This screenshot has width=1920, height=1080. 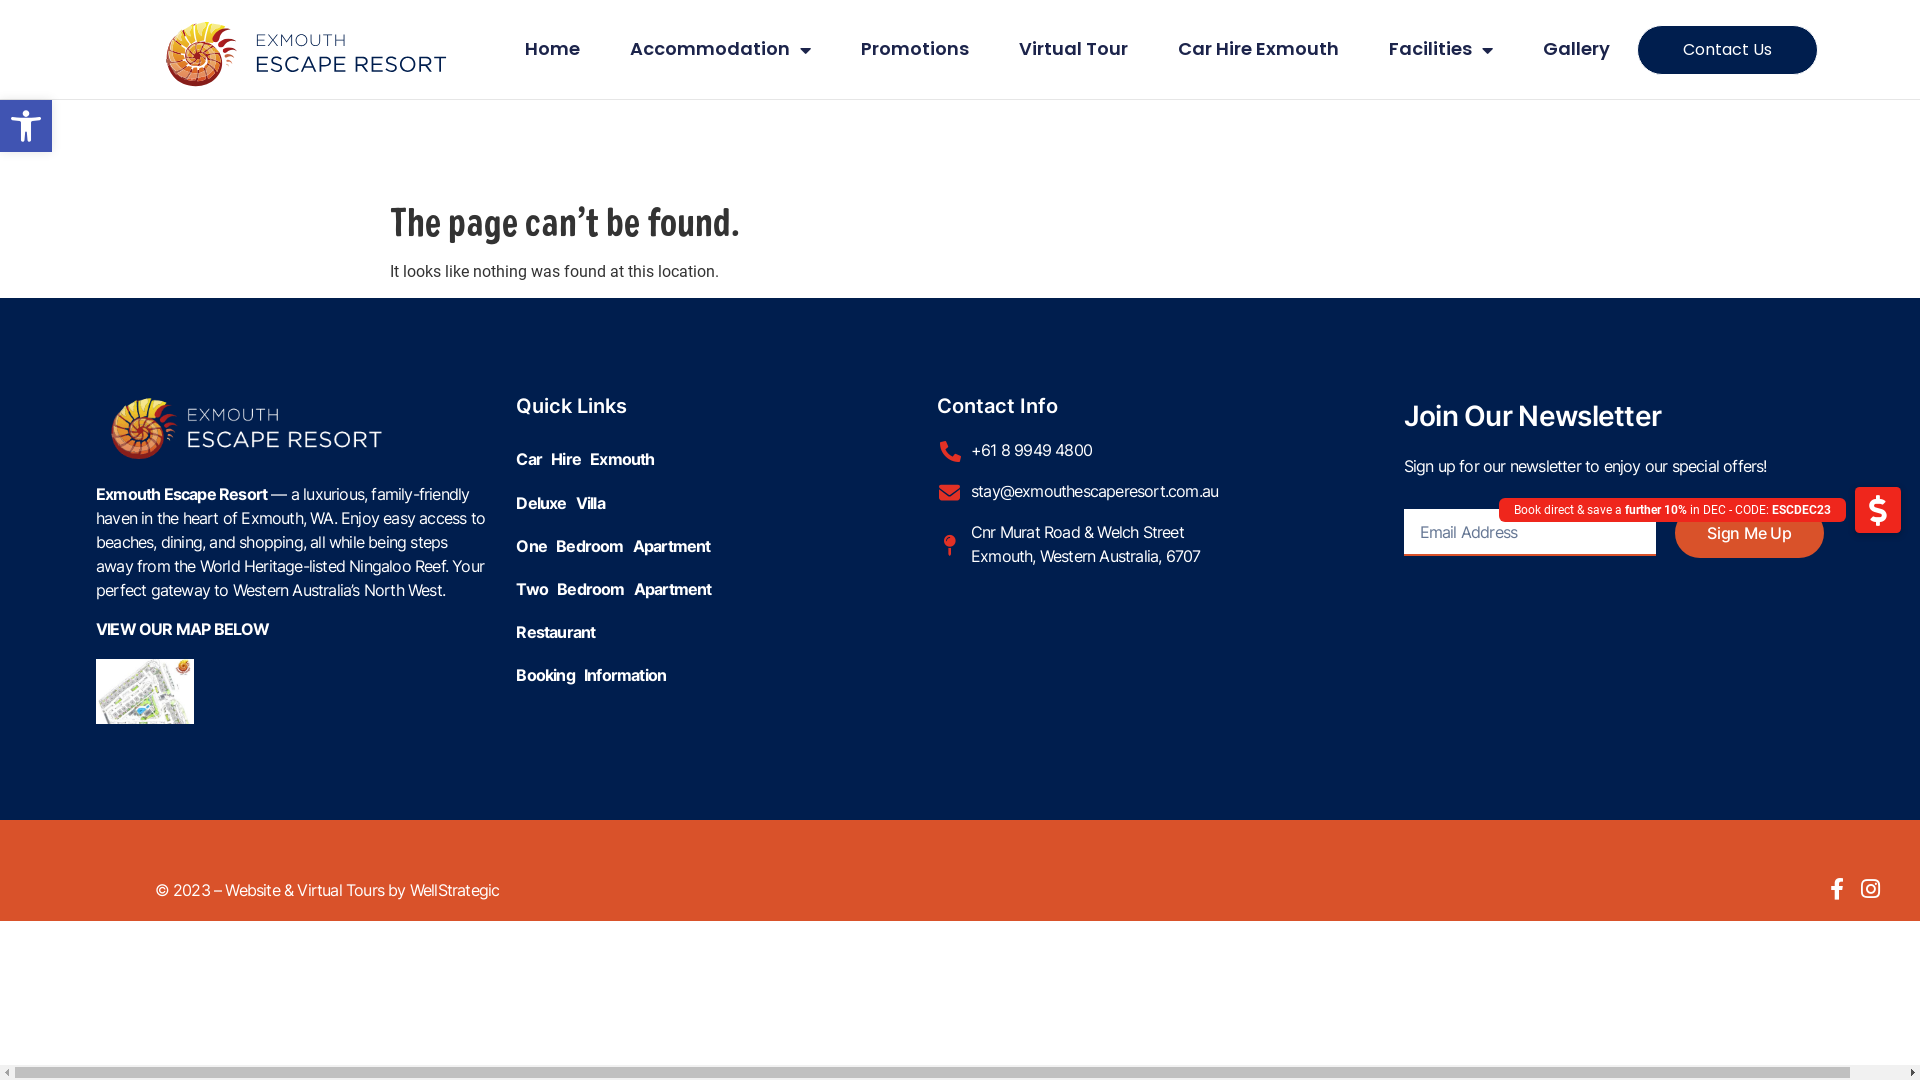 I want to click on Promotions, so click(x=914, y=49).